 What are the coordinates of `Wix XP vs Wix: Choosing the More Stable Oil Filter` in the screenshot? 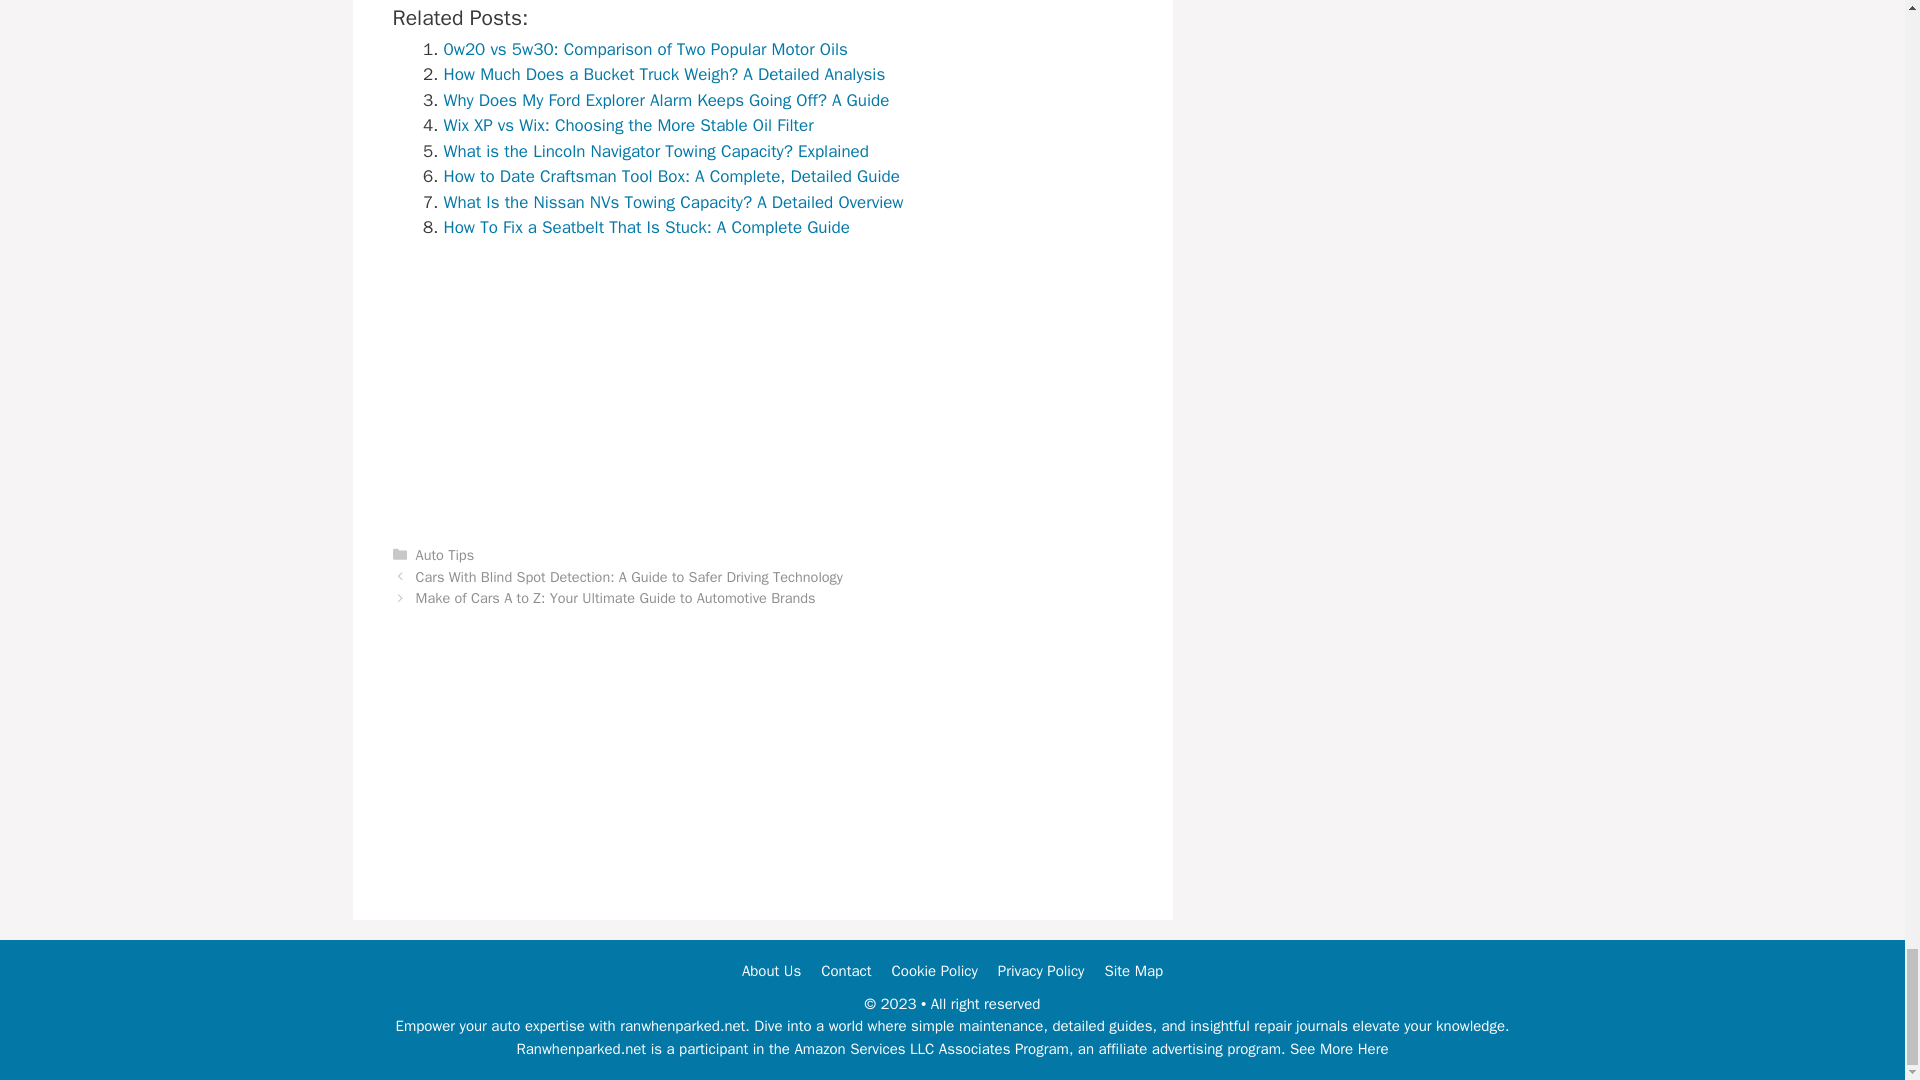 It's located at (628, 125).